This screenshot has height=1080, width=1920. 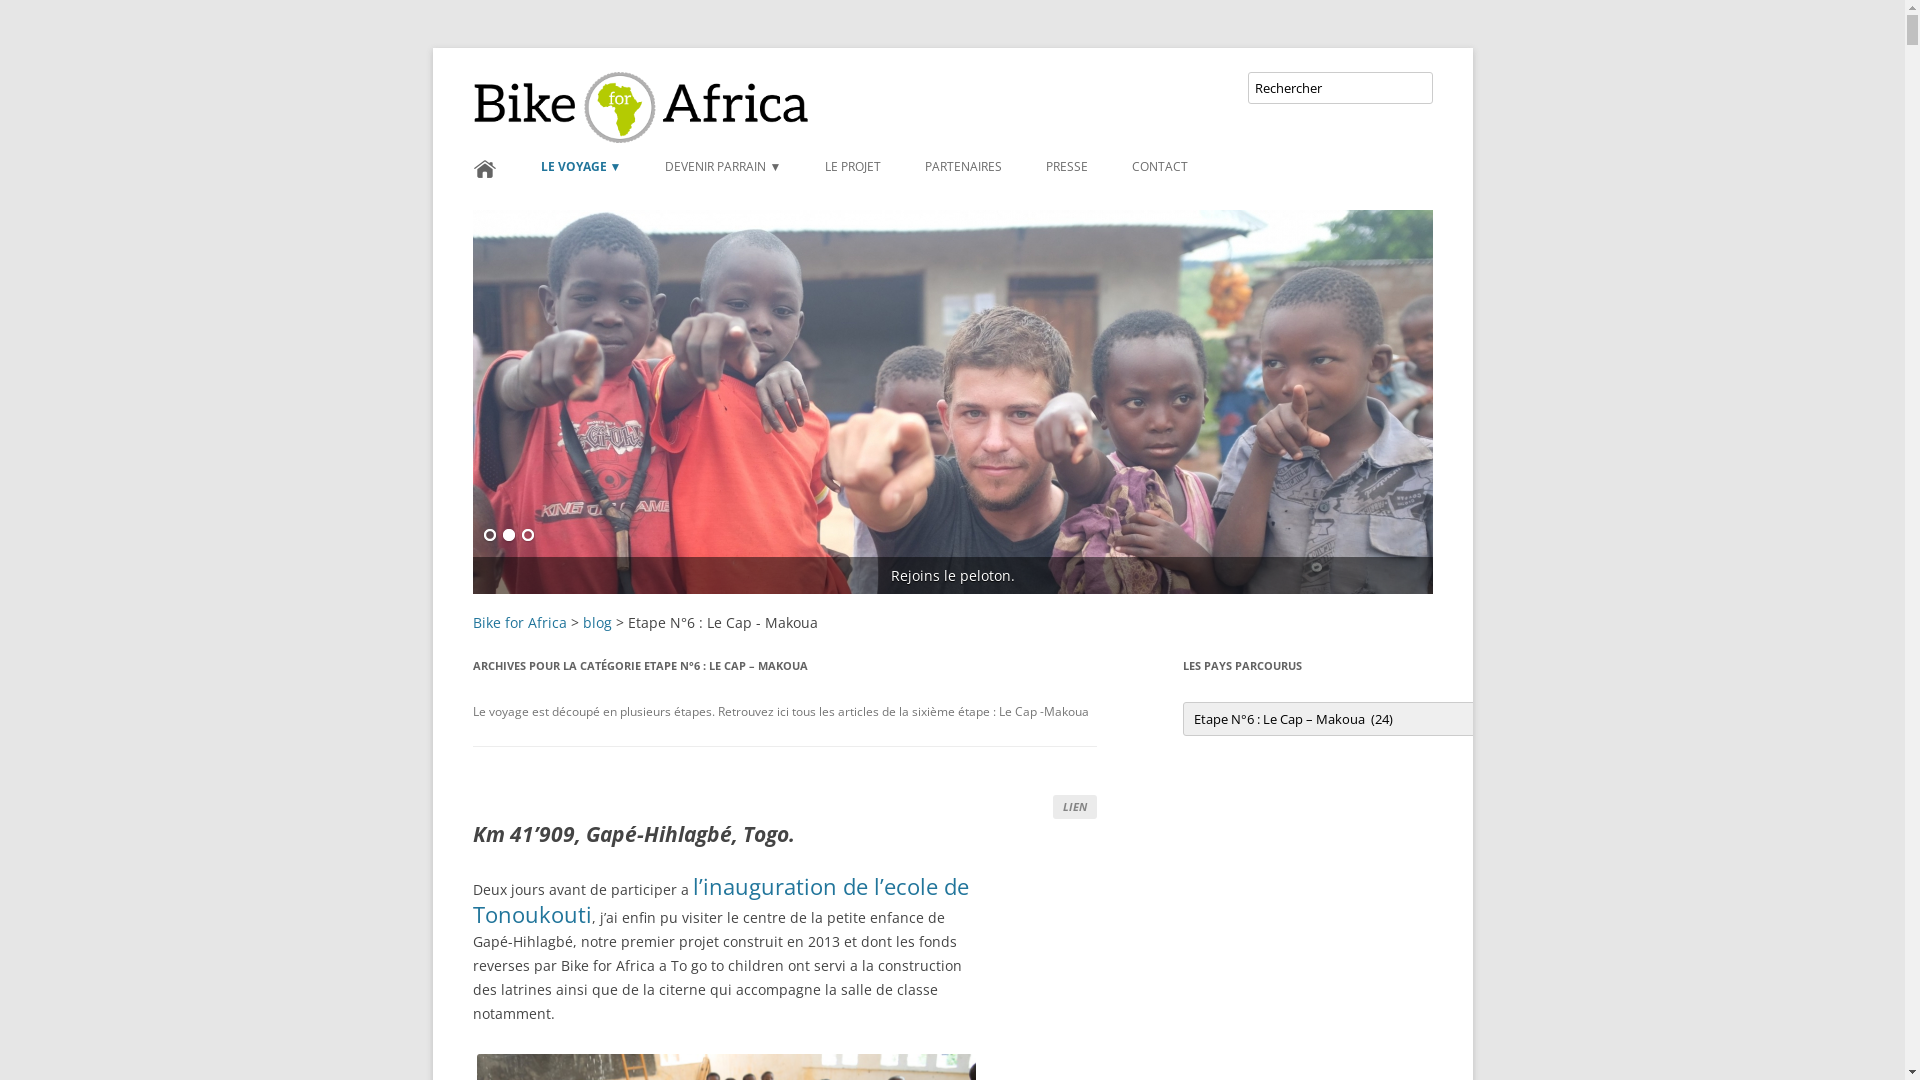 I want to click on PARTENAIRES, so click(x=964, y=167).